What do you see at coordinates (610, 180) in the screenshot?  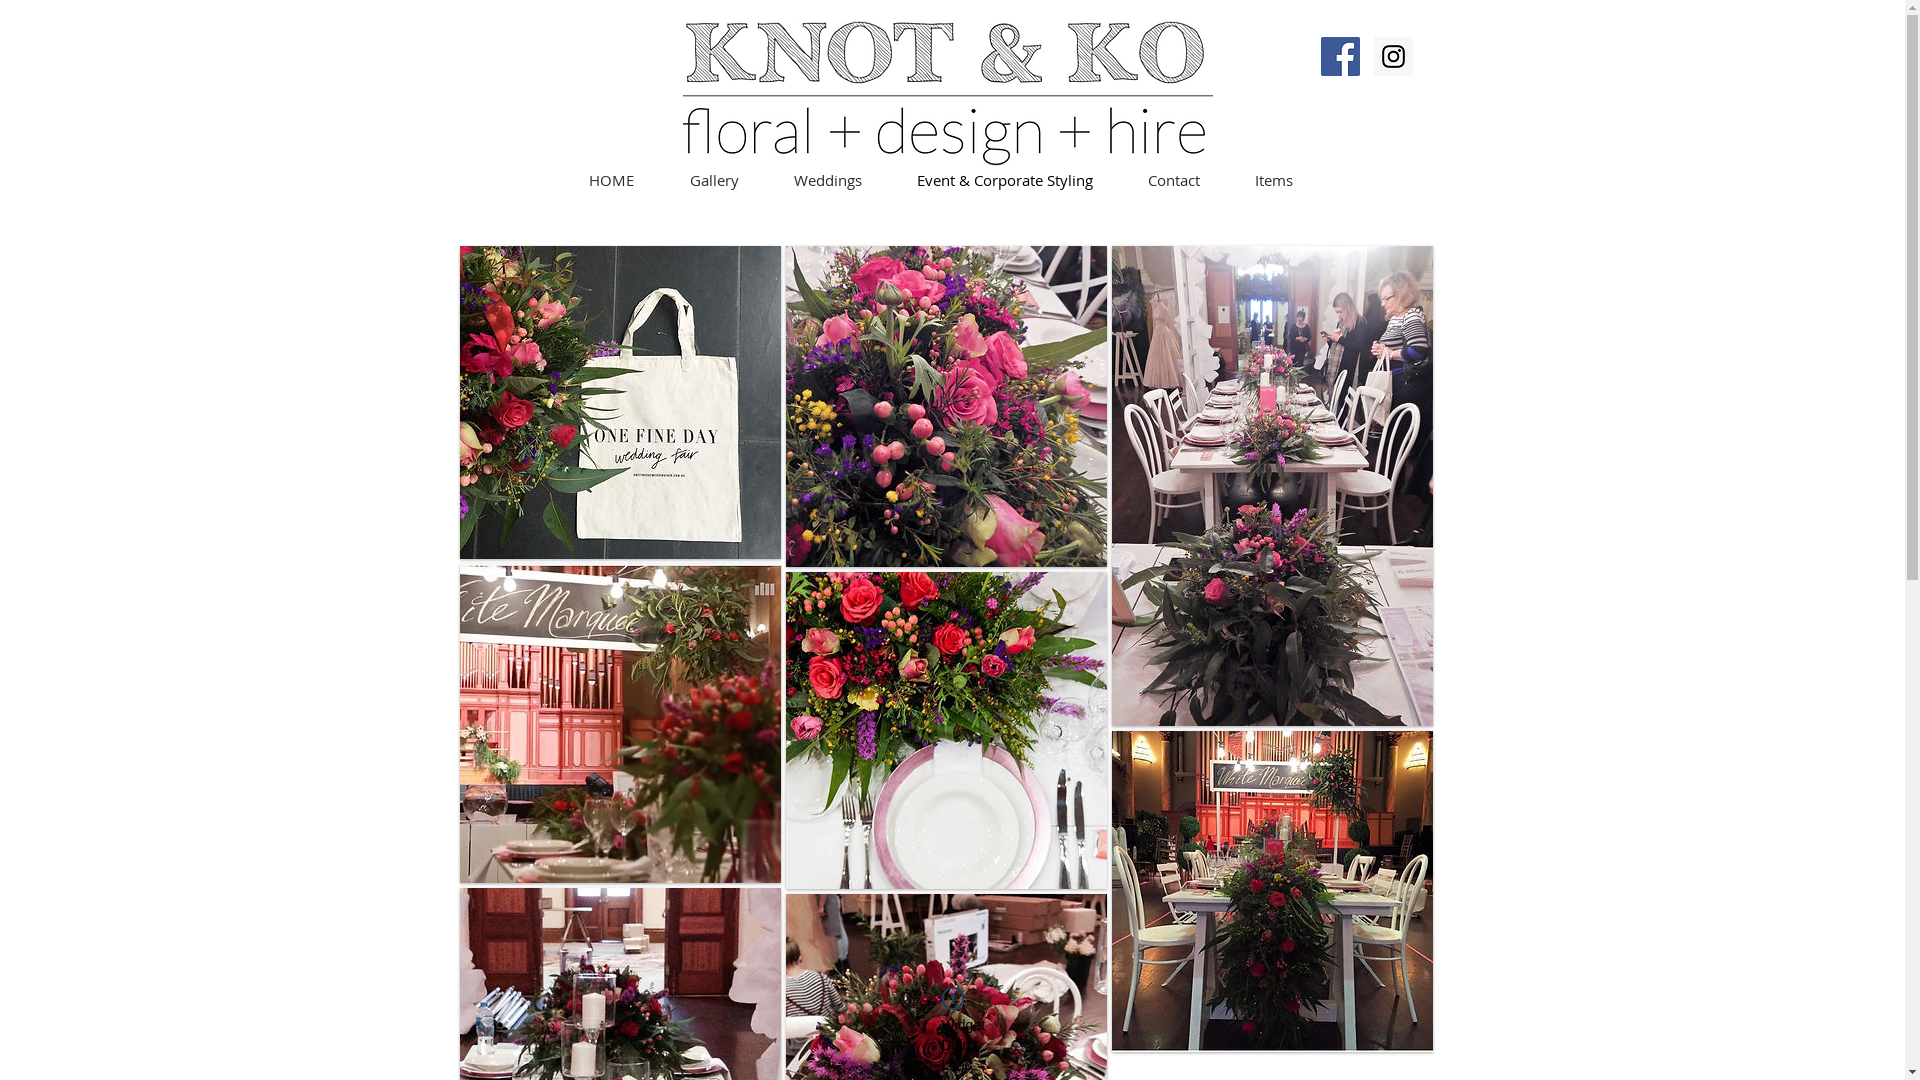 I see `HOME` at bounding box center [610, 180].